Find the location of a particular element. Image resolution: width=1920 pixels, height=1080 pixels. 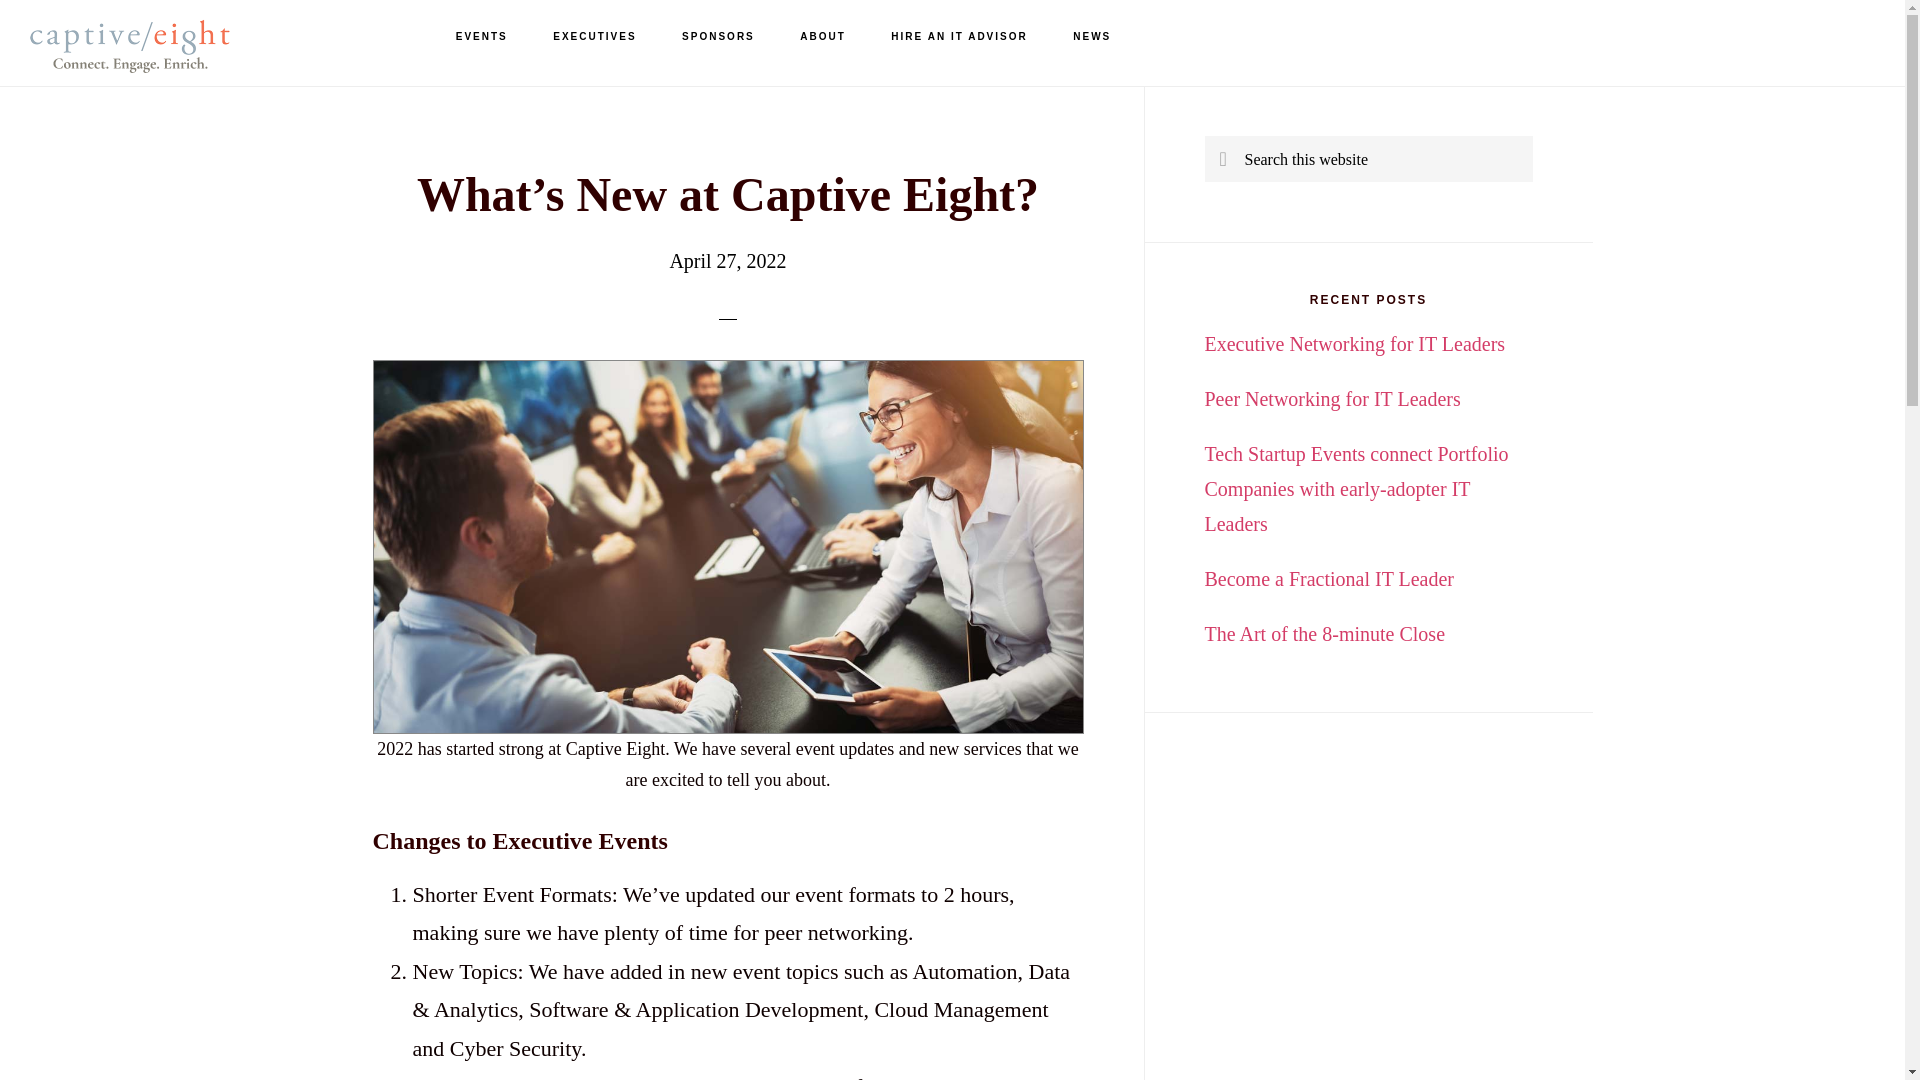

Executive Networking for IT Leaders is located at coordinates (1354, 344).